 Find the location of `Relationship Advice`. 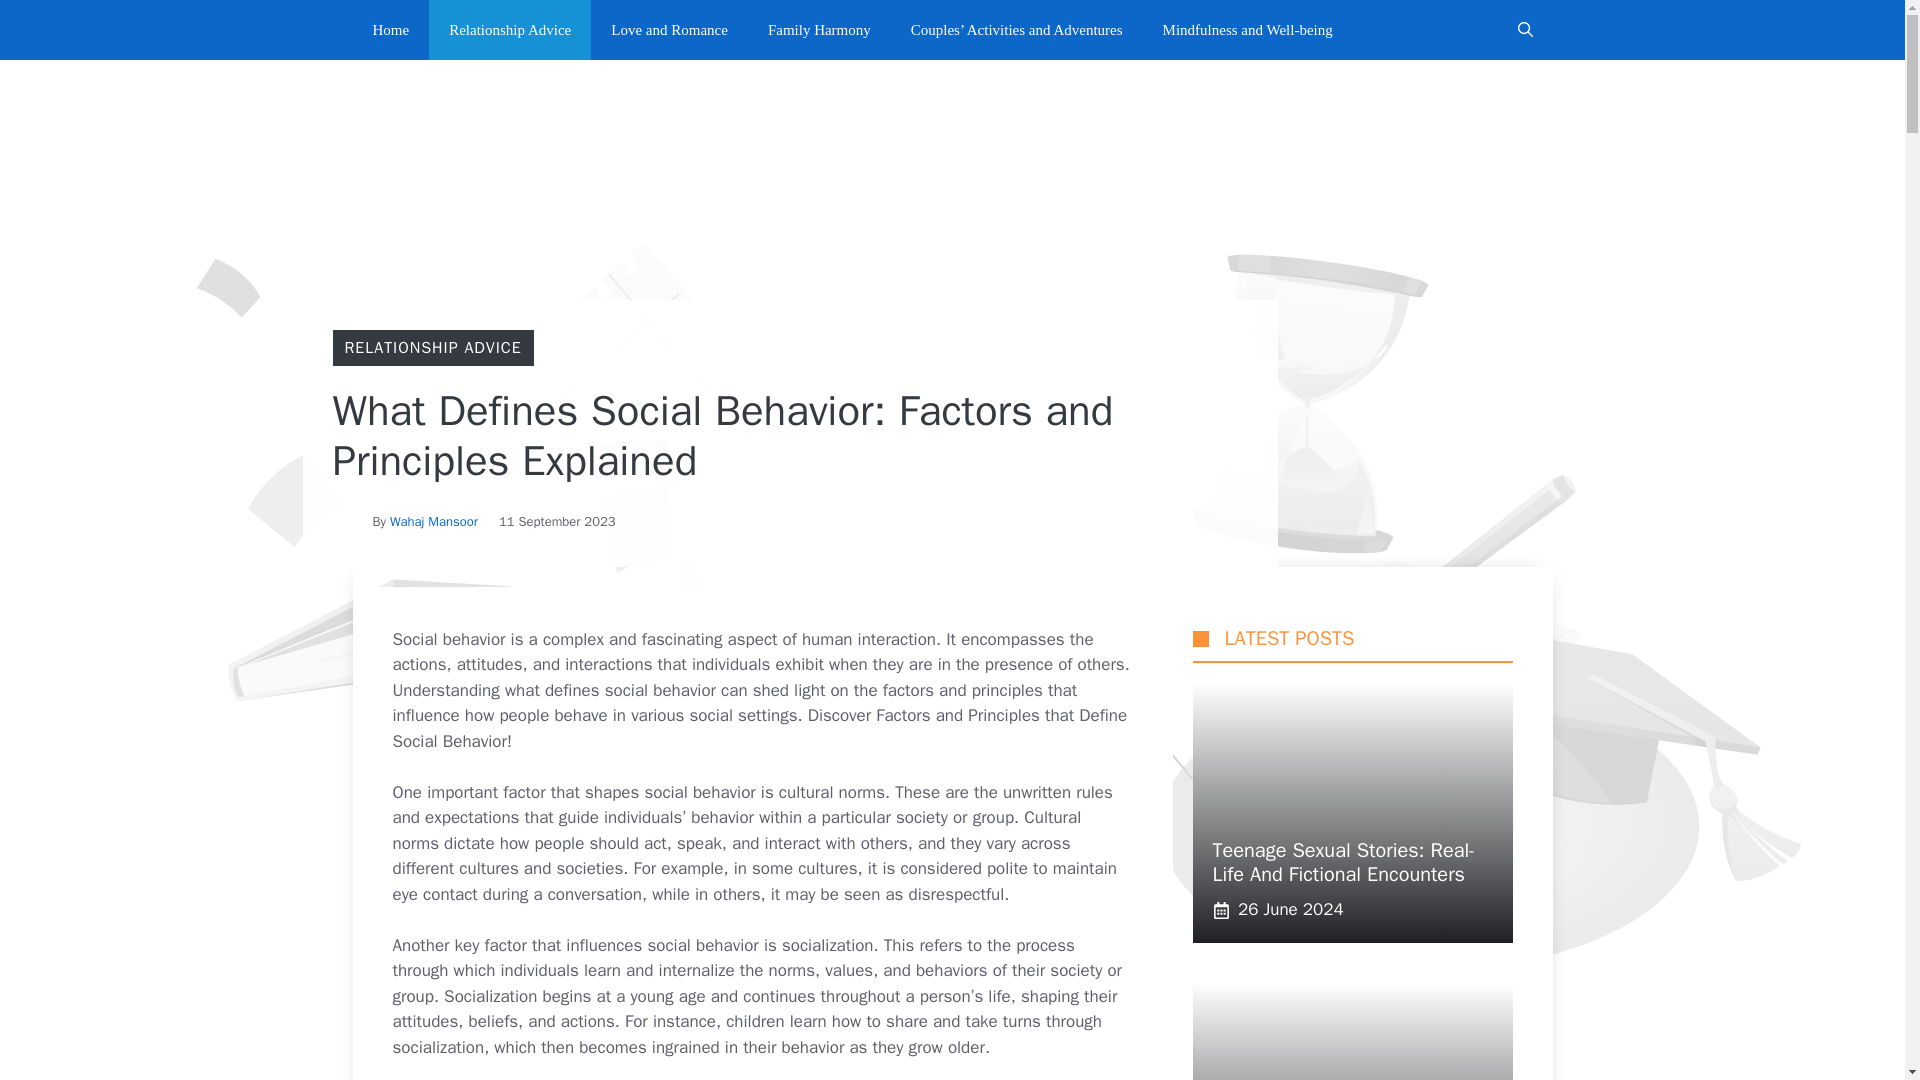

Relationship Advice is located at coordinates (510, 30).